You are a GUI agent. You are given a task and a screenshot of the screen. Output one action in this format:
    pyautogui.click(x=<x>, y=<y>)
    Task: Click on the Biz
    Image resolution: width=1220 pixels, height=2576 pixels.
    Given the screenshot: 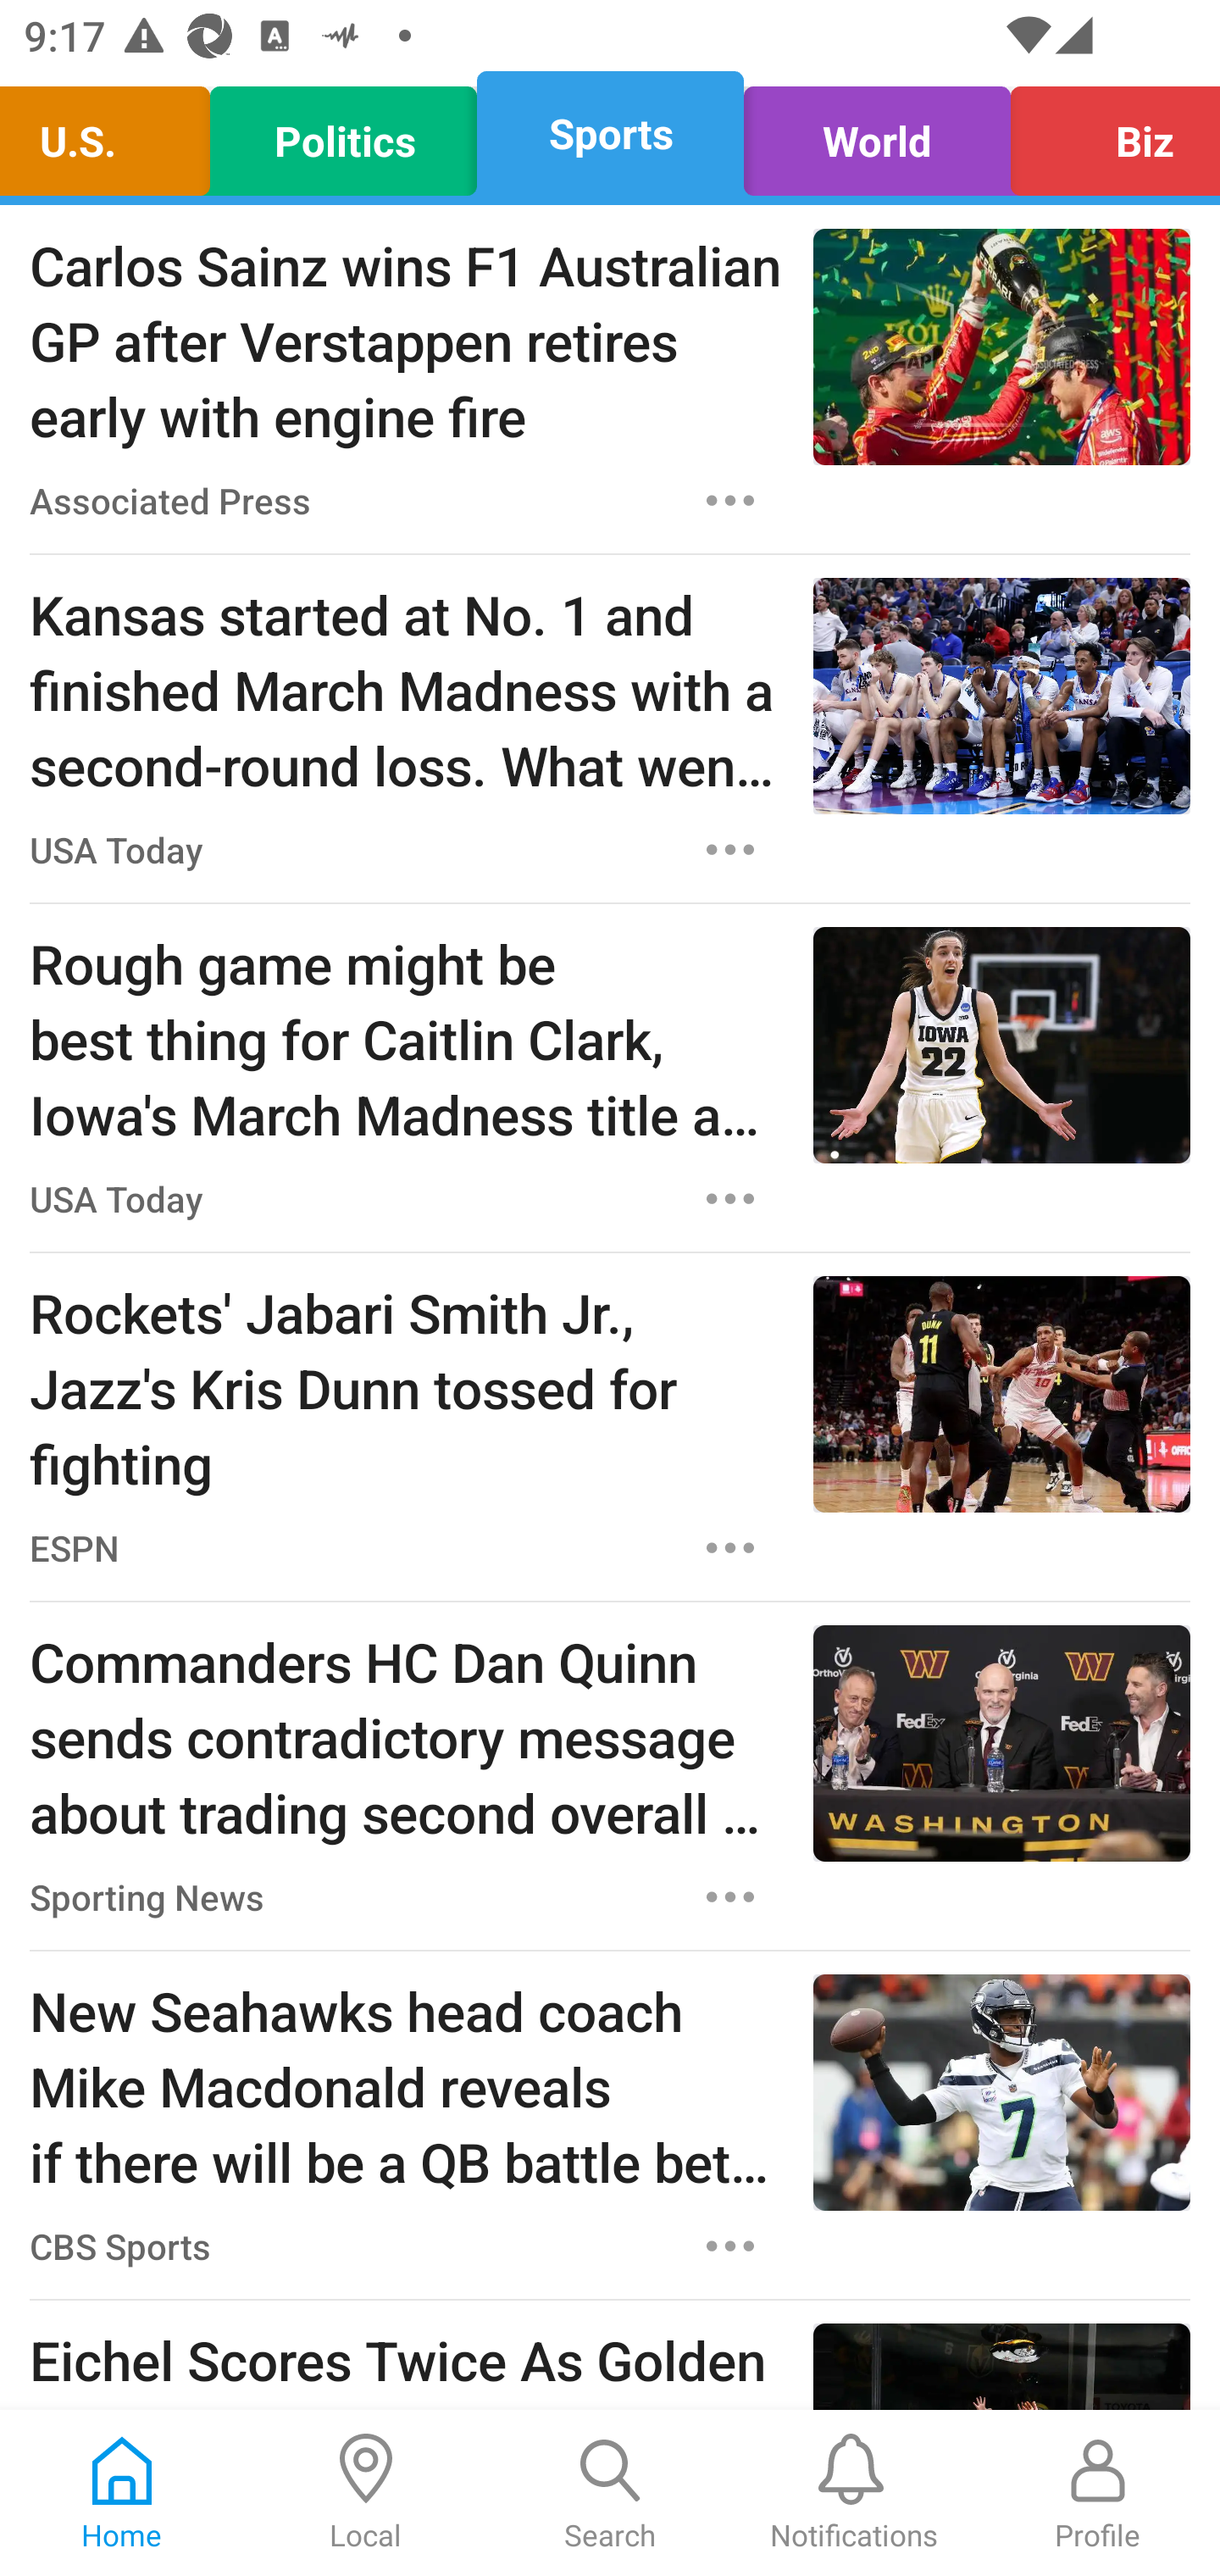 What is the action you would take?
    pyautogui.click(x=1106, y=134)
    